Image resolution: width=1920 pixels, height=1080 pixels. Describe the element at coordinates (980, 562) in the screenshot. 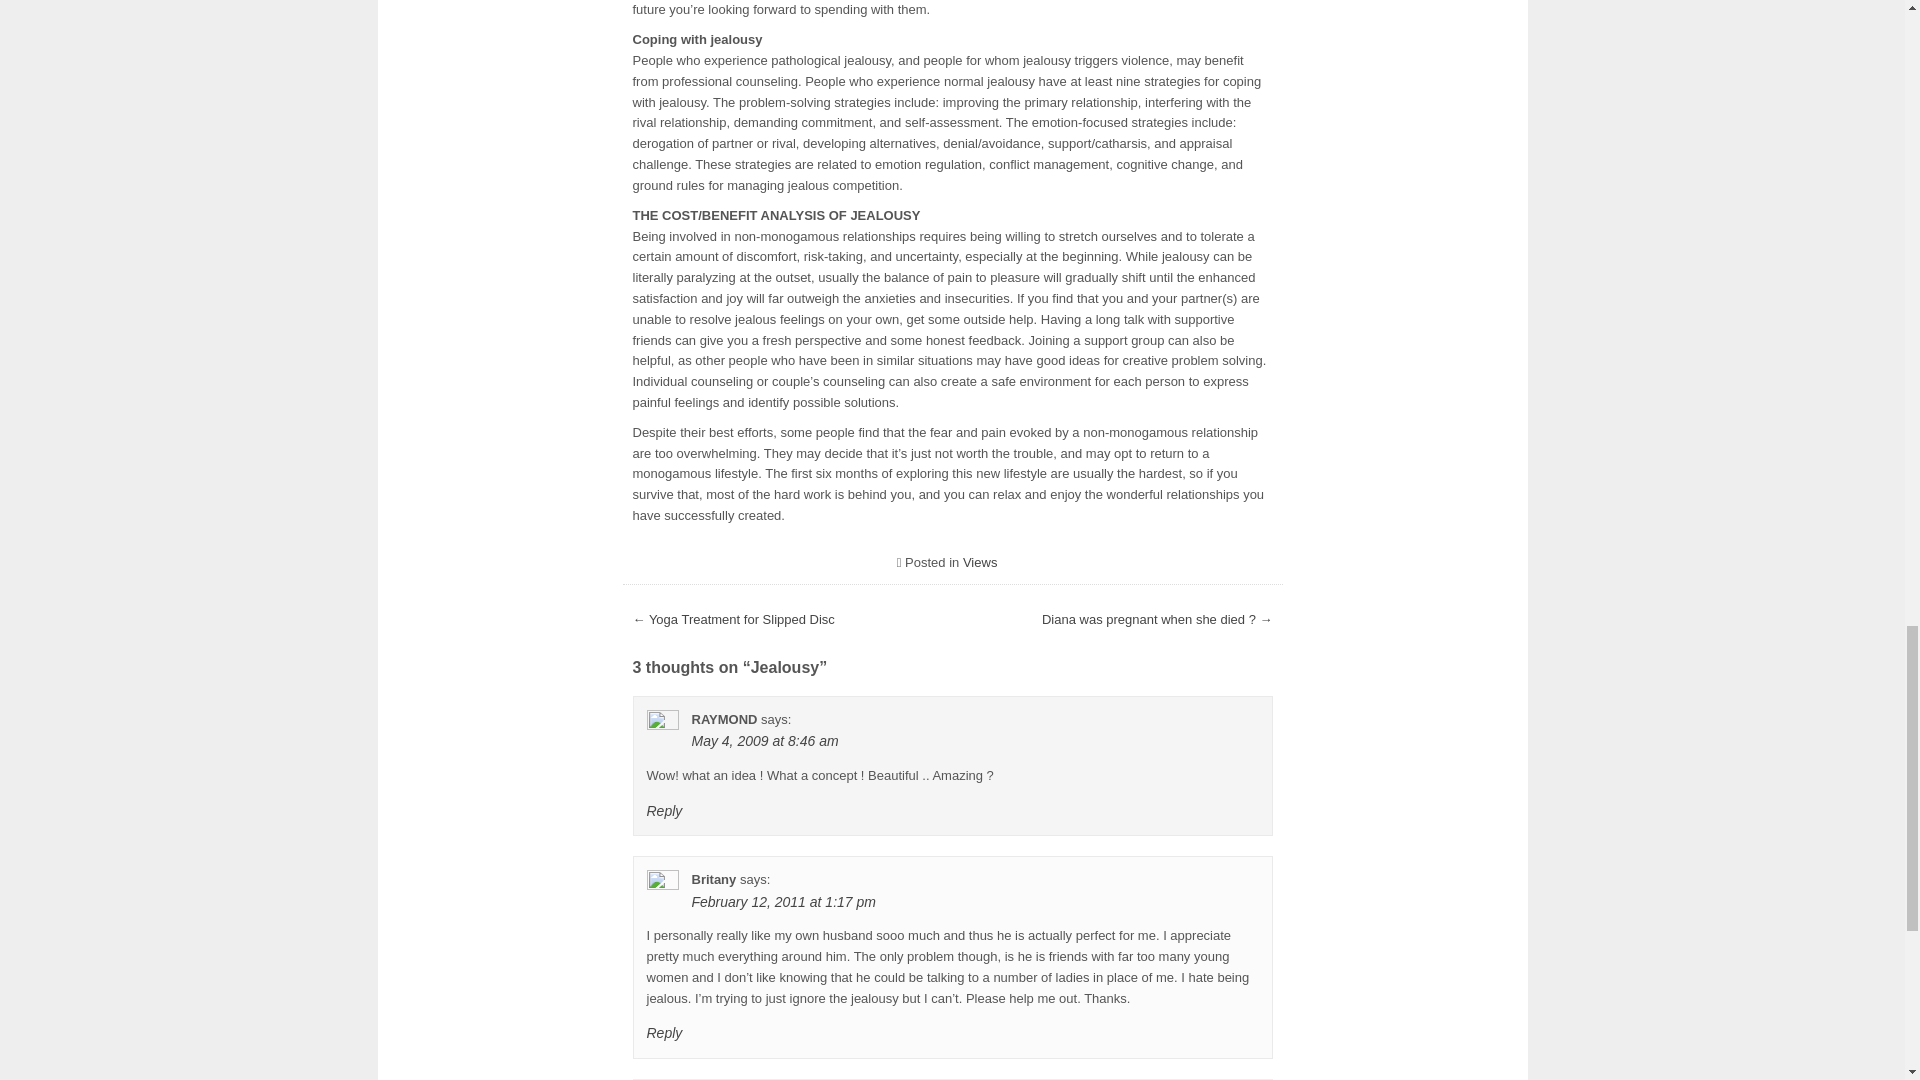

I see `Views` at that location.